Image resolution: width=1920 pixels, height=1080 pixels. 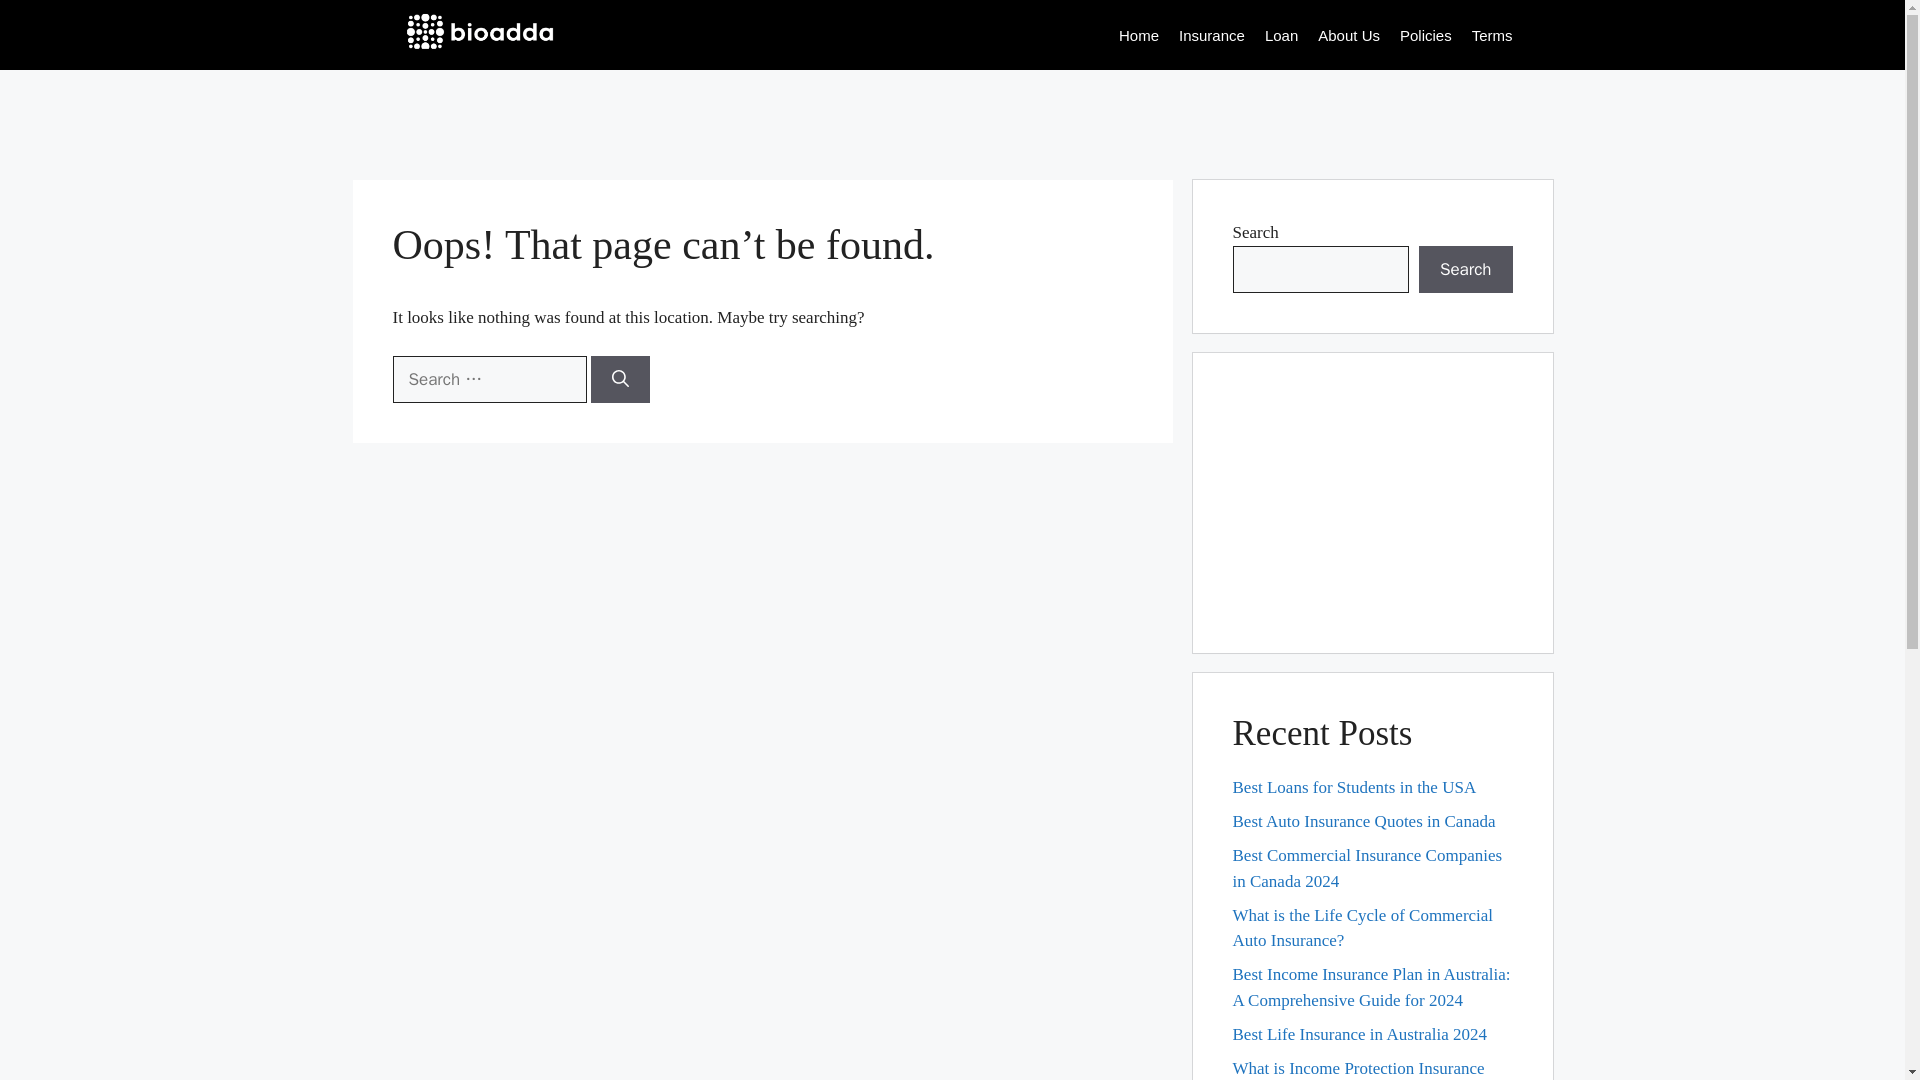 What do you see at coordinates (1358, 1070) in the screenshot?
I see `What is Income Protection Insurance 2024?` at bounding box center [1358, 1070].